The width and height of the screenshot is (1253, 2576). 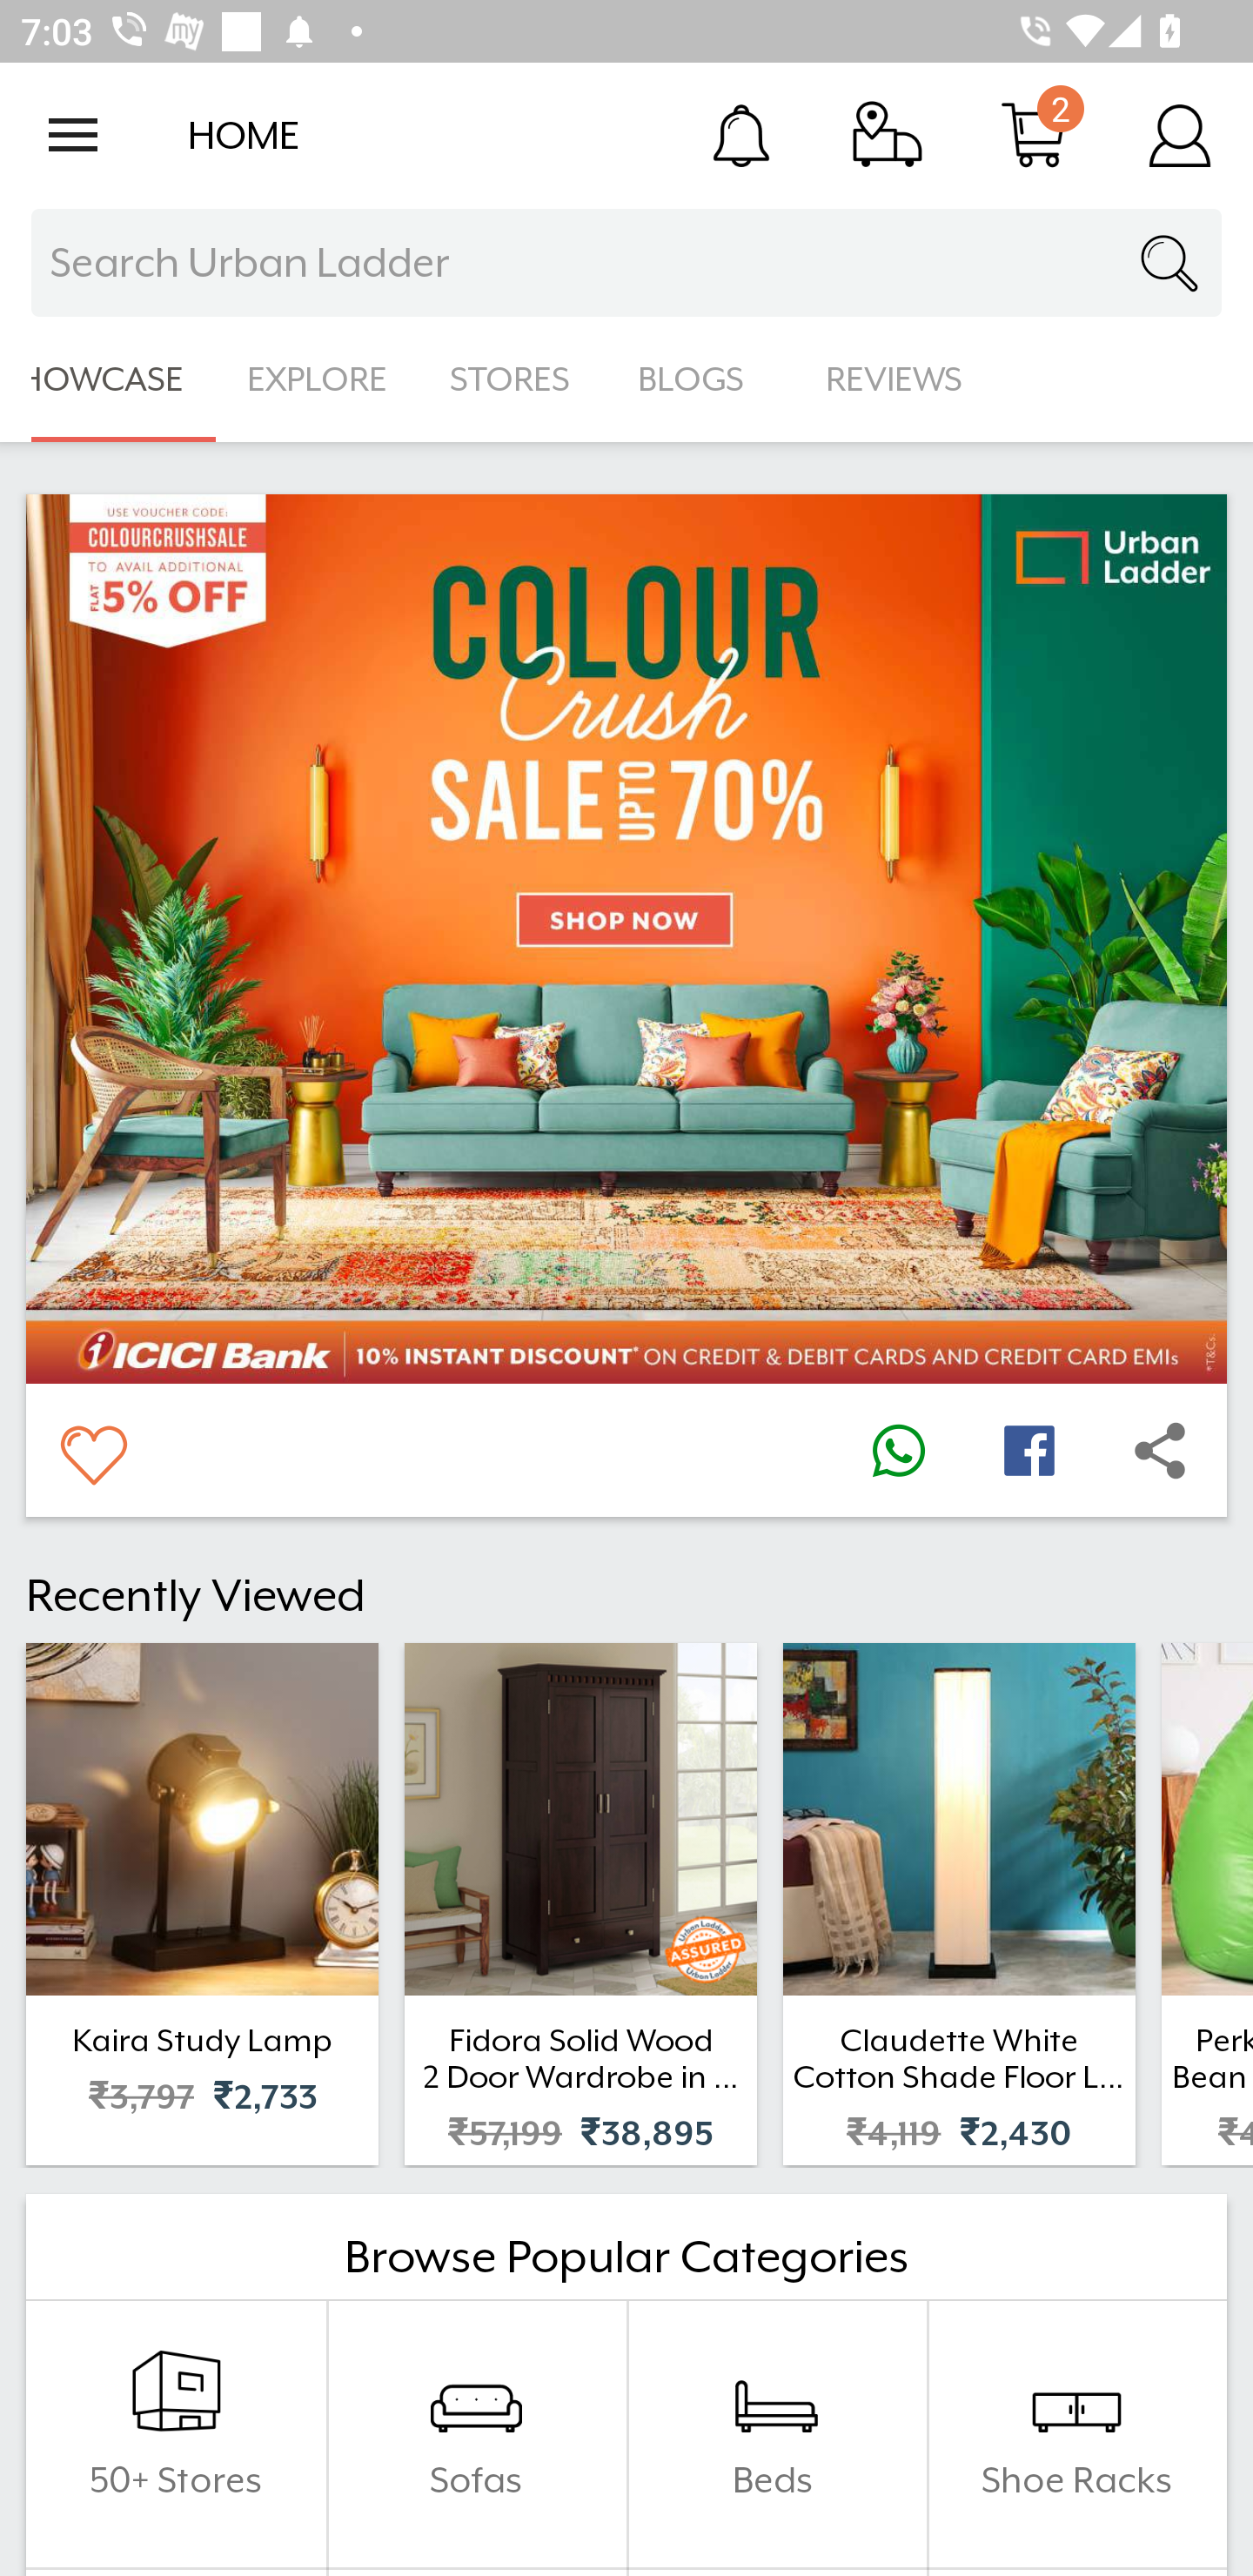 I want to click on Search Urban Ladder , so click(x=626, y=263).